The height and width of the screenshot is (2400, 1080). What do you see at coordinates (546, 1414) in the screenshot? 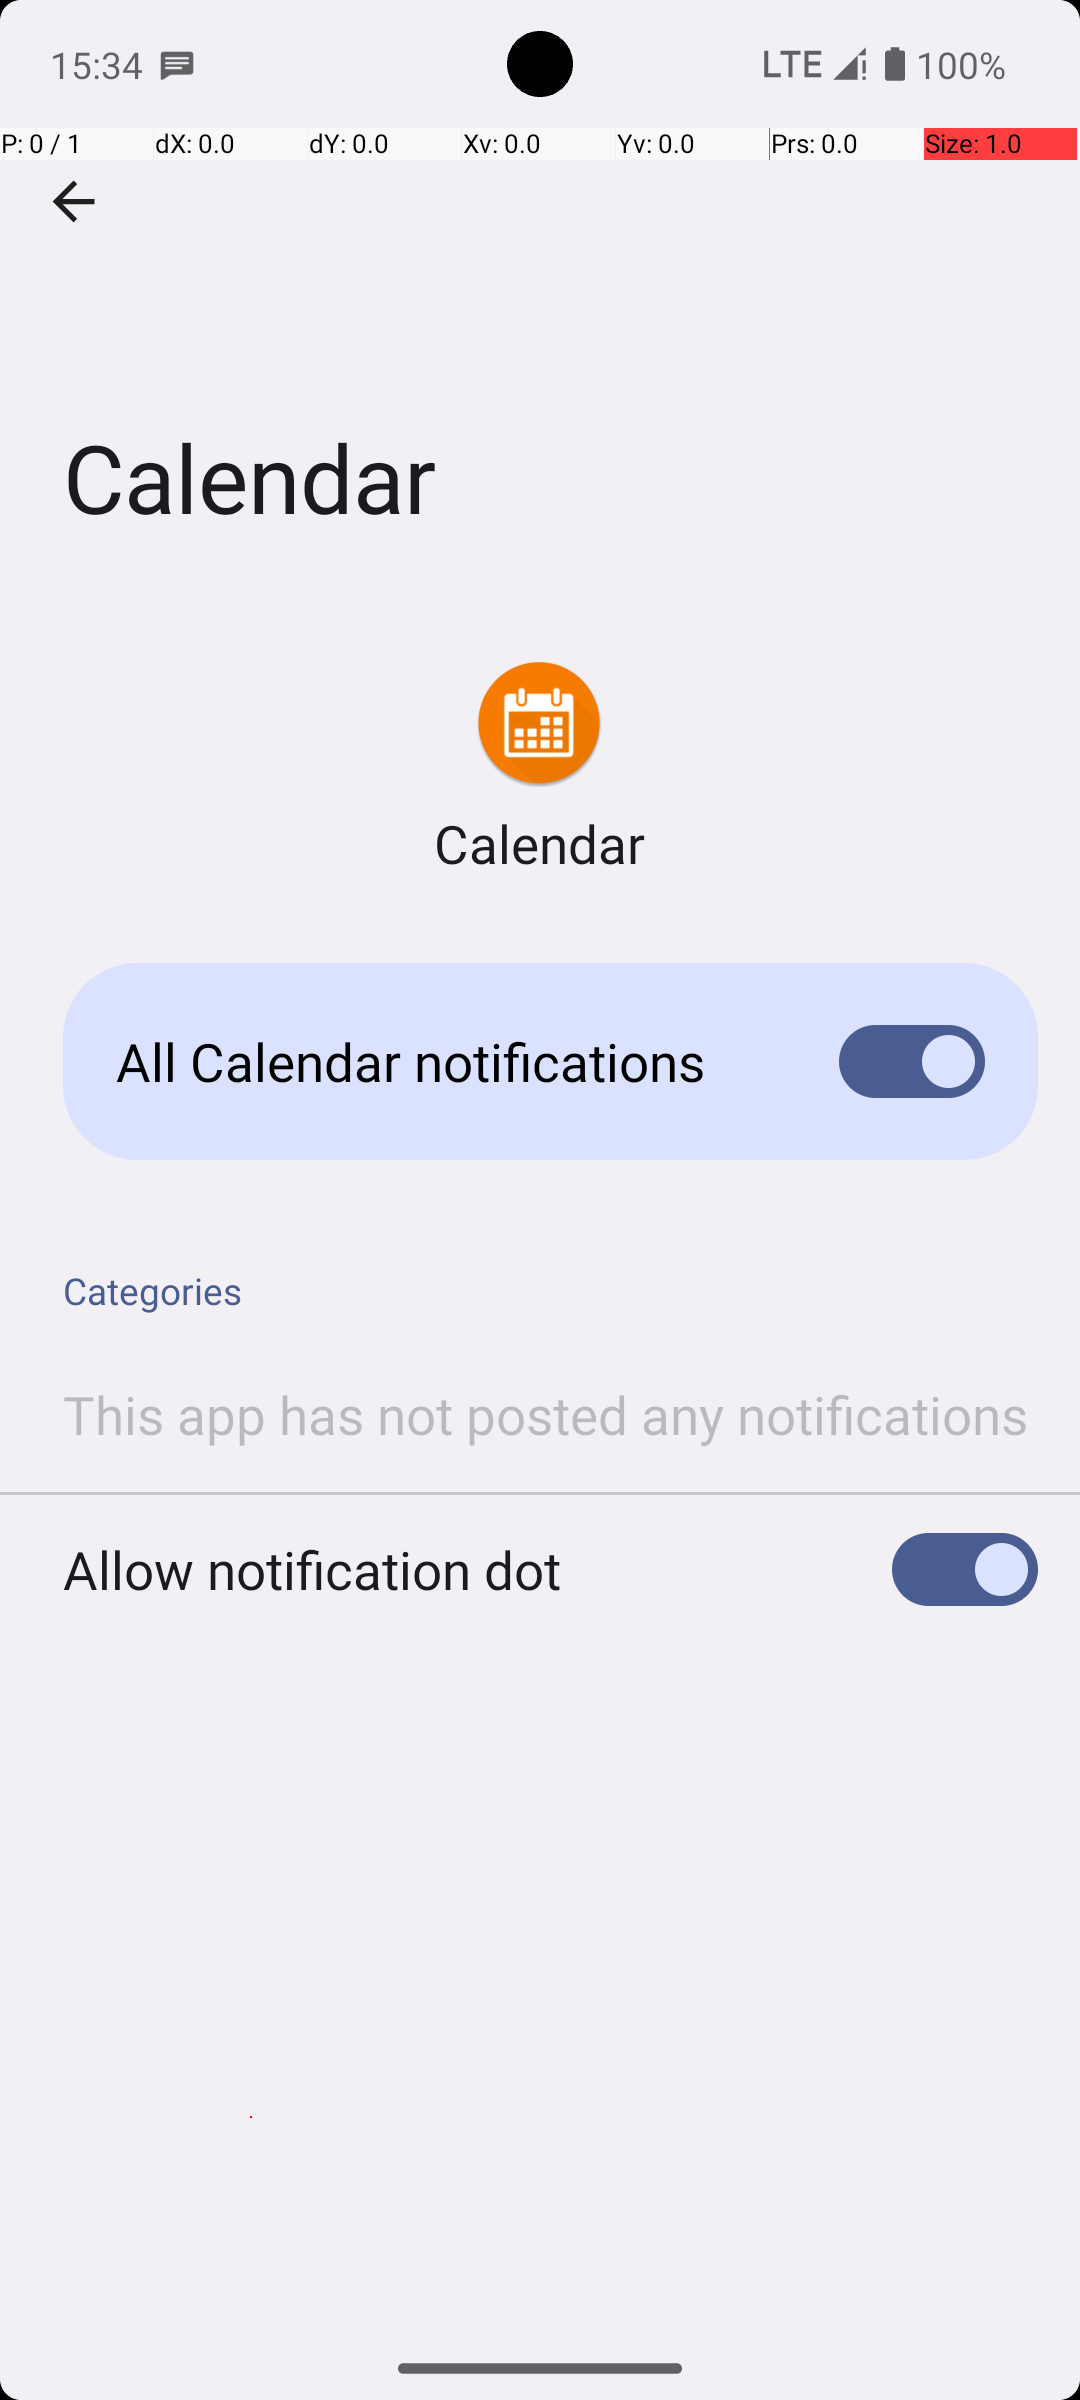
I see `This app has not posted any notifications` at bounding box center [546, 1414].